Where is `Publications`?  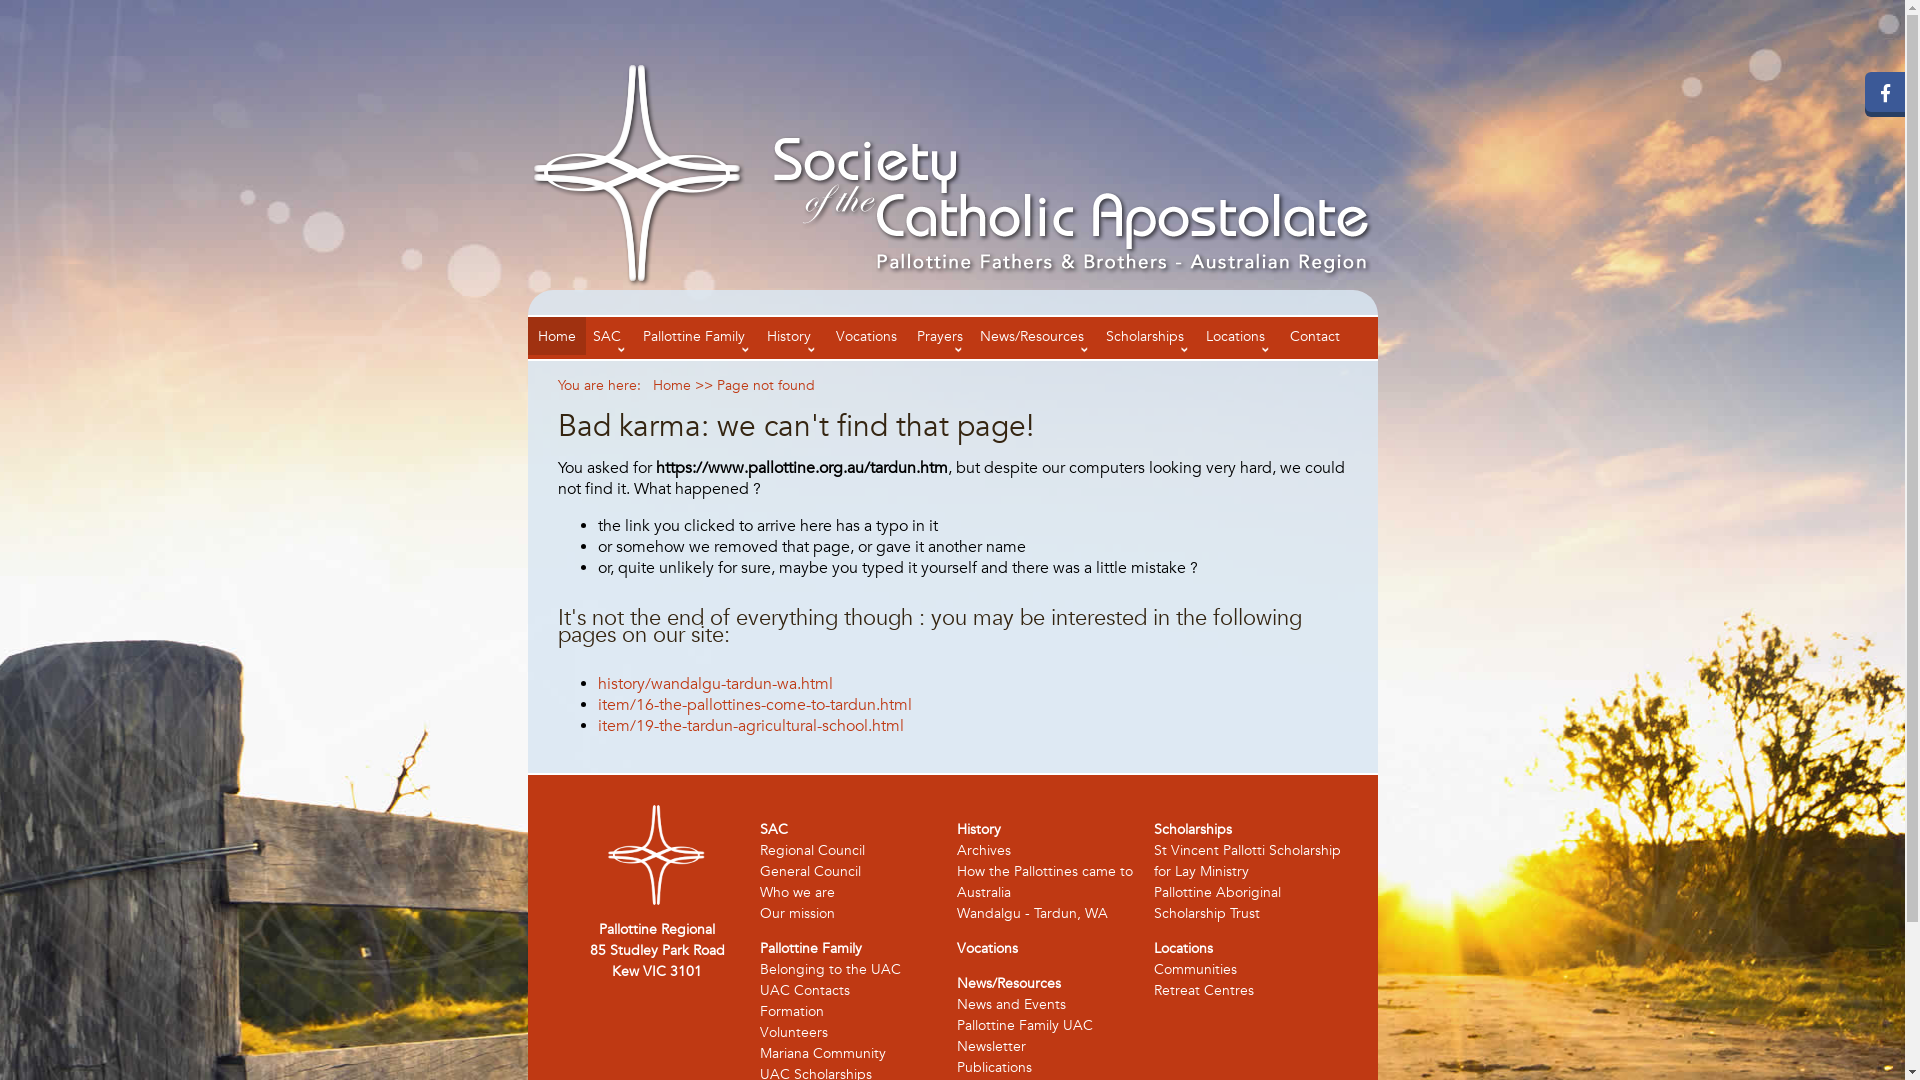
Publications is located at coordinates (994, 1067).